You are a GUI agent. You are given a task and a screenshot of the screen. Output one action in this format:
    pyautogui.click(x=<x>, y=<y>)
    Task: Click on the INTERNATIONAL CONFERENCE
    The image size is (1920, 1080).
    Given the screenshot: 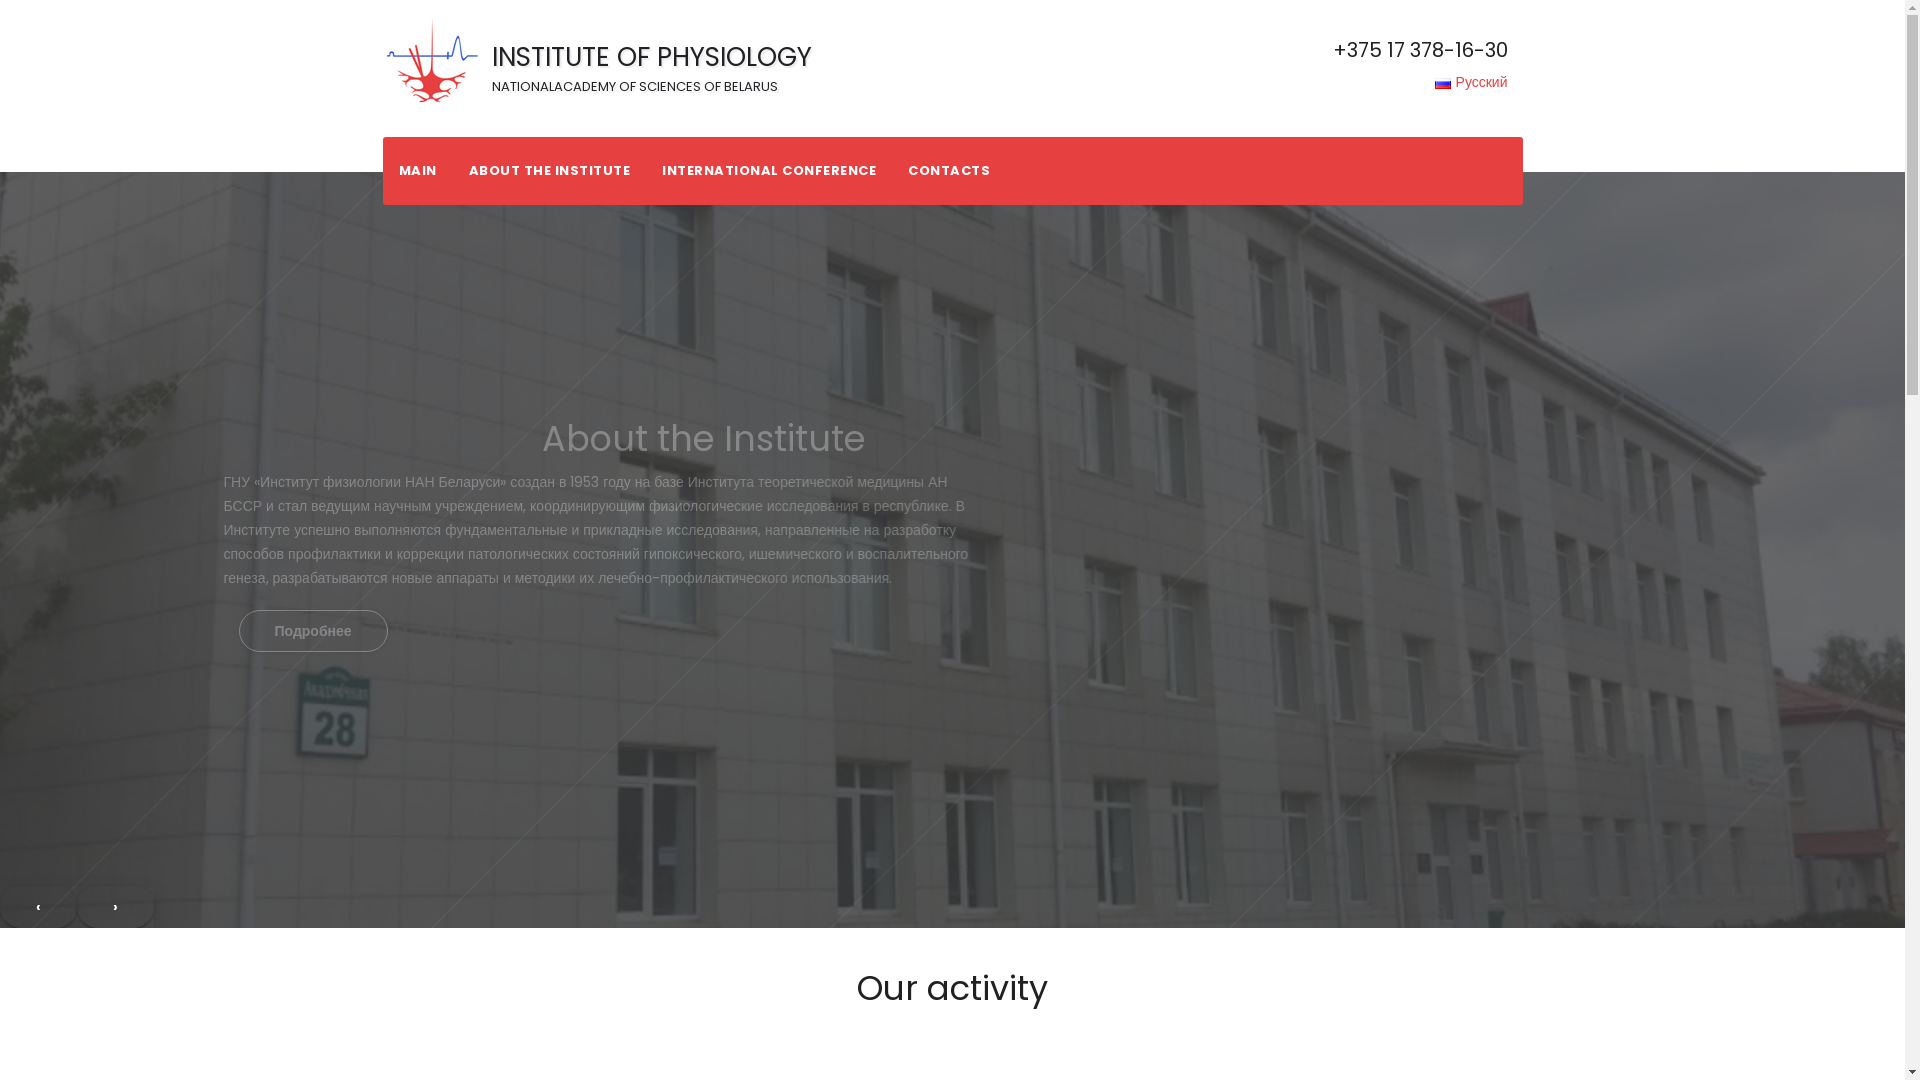 What is the action you would take?
    pyautogui.click(x=769, y=171)
    